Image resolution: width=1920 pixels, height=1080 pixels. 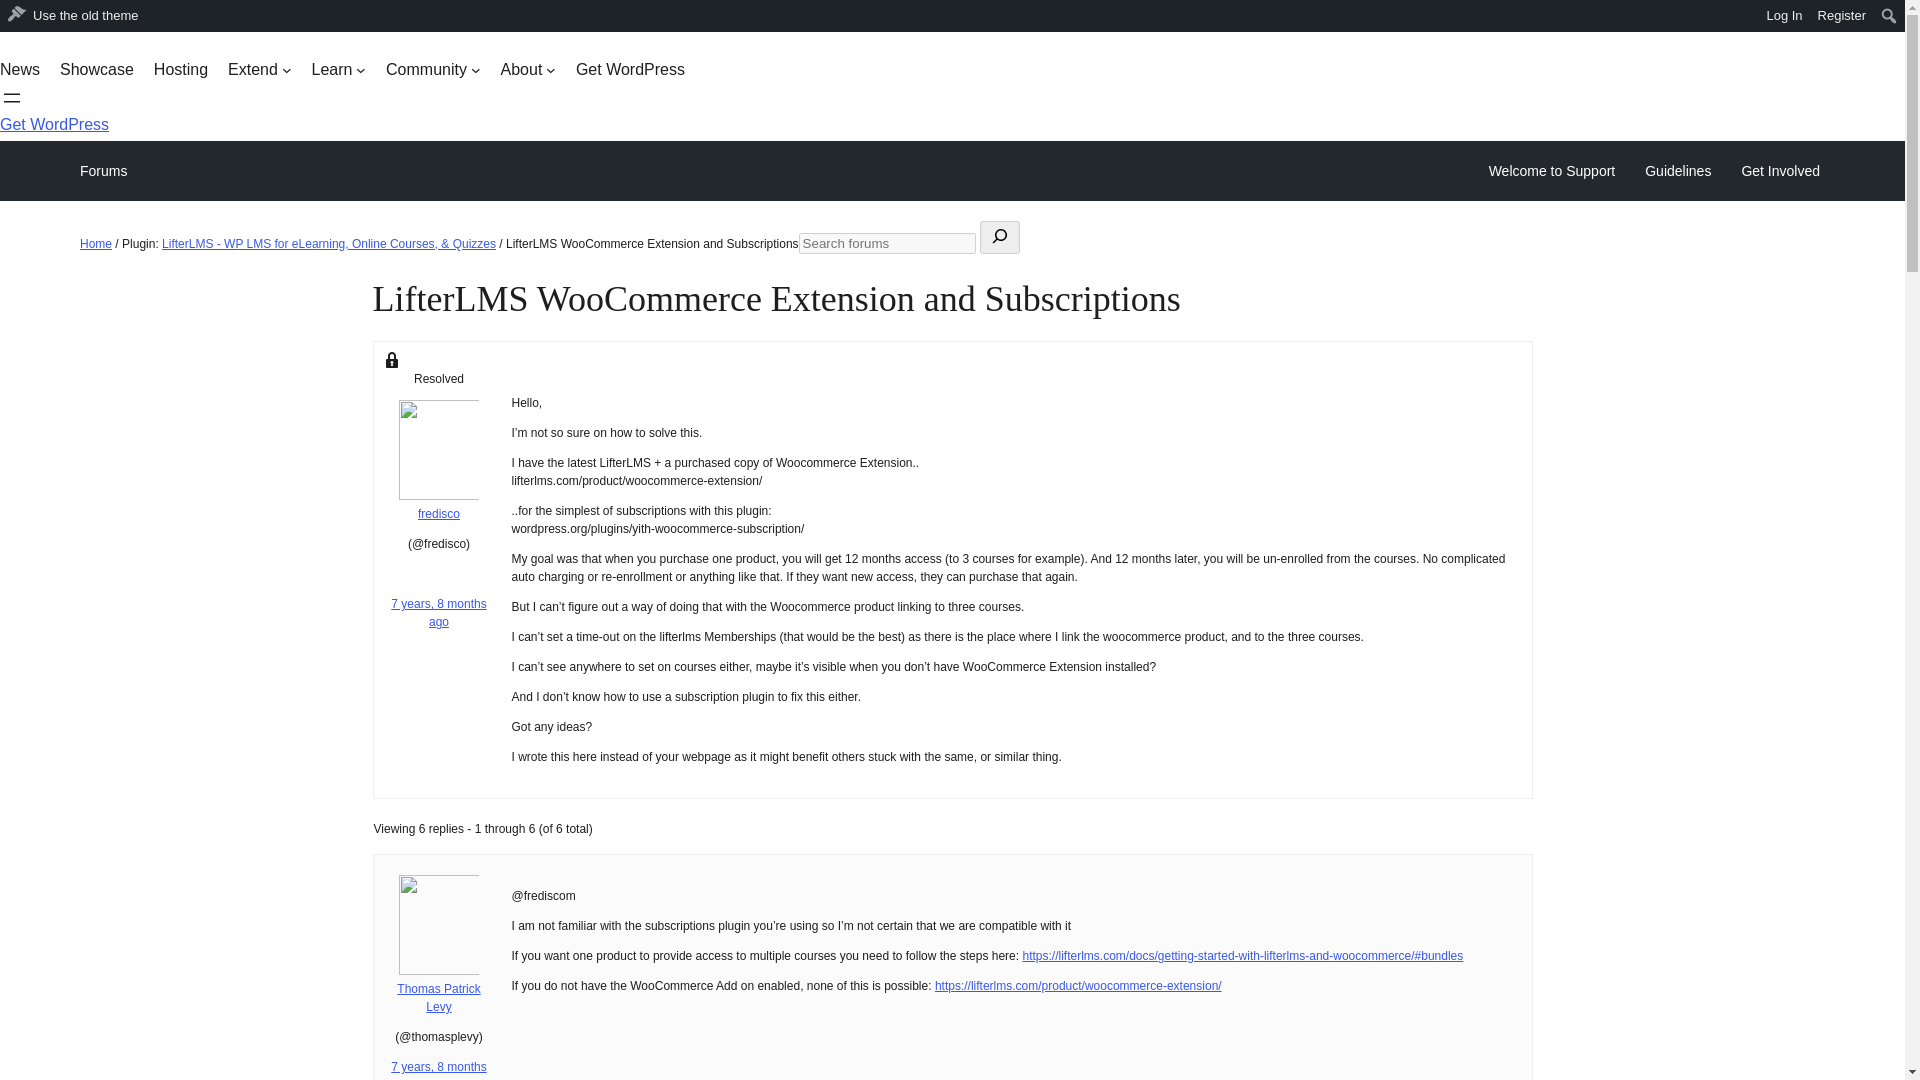 What do you see at coordinates (1842, 16) in the screenshot?
I see `Register` at bounding box center [1842, 16].